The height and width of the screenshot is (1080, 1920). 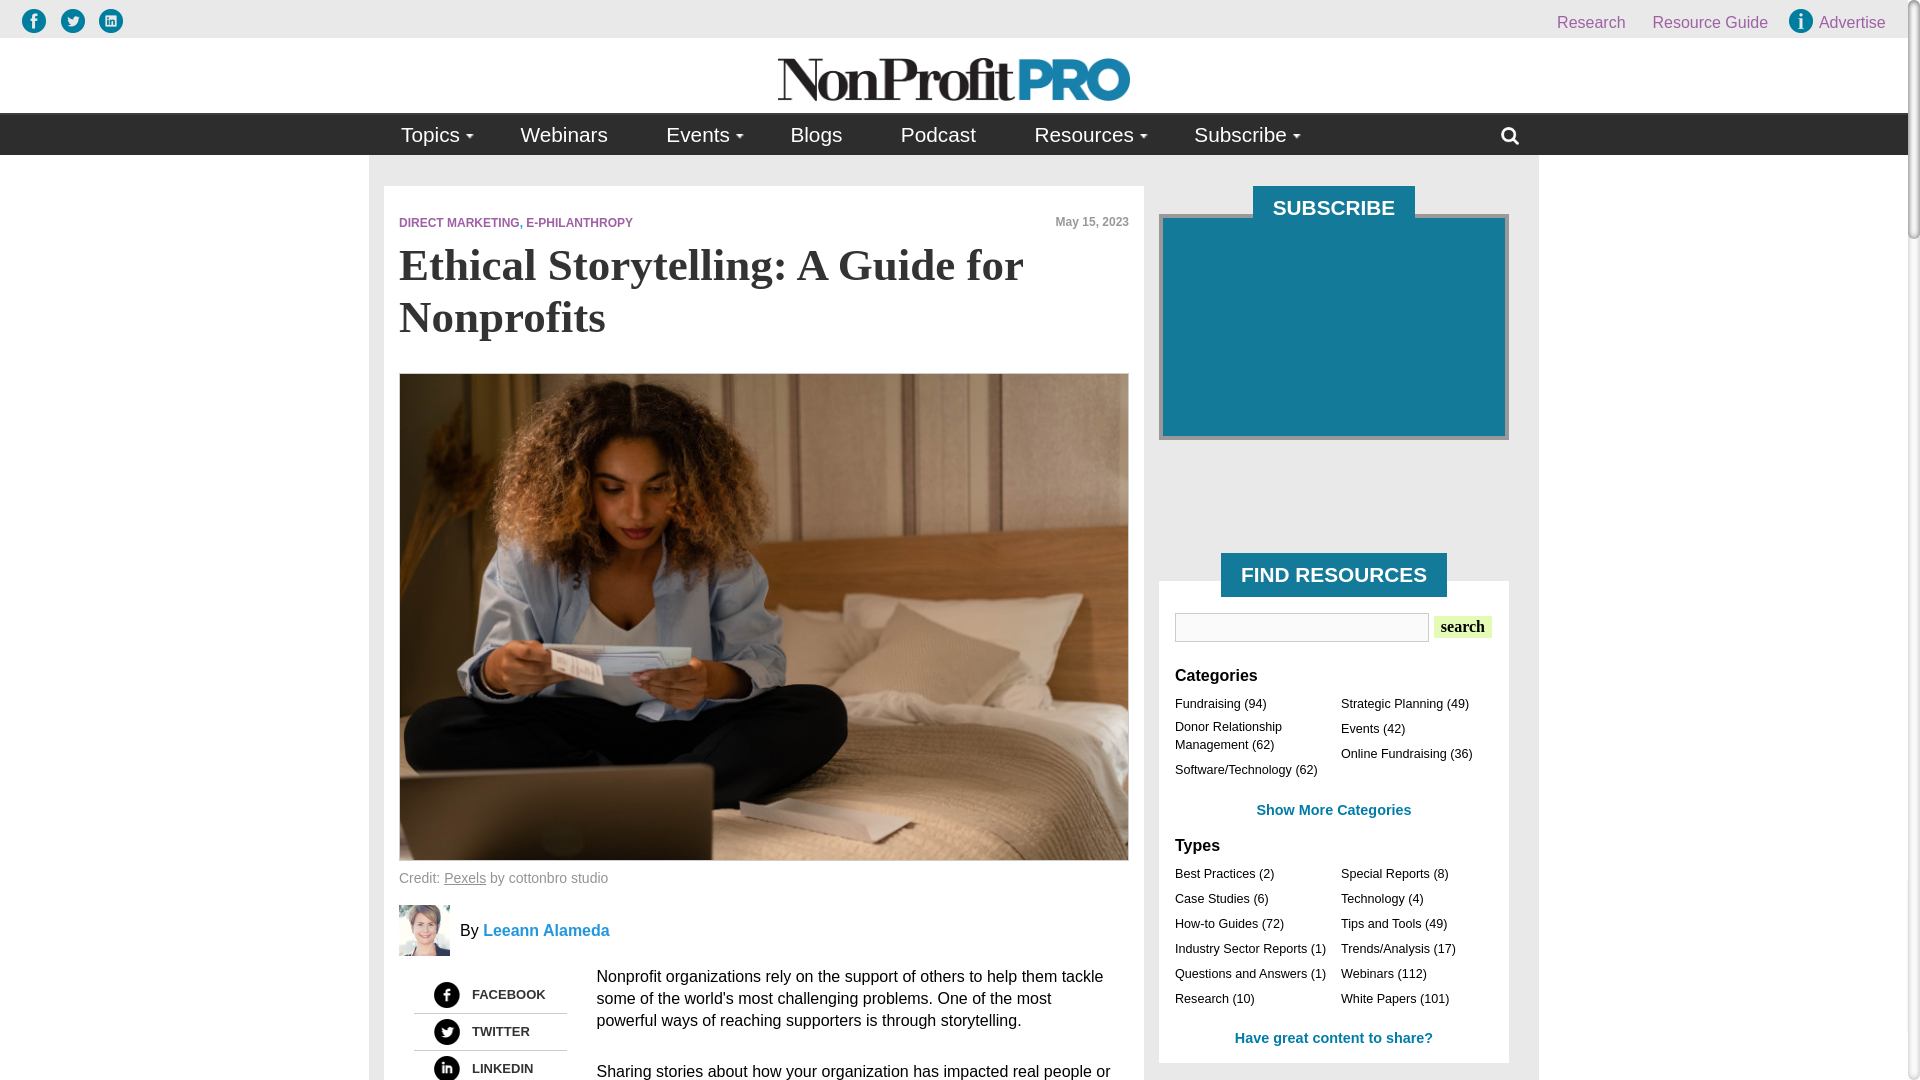 I want to click on Facebook, so click(x=446, y=994).